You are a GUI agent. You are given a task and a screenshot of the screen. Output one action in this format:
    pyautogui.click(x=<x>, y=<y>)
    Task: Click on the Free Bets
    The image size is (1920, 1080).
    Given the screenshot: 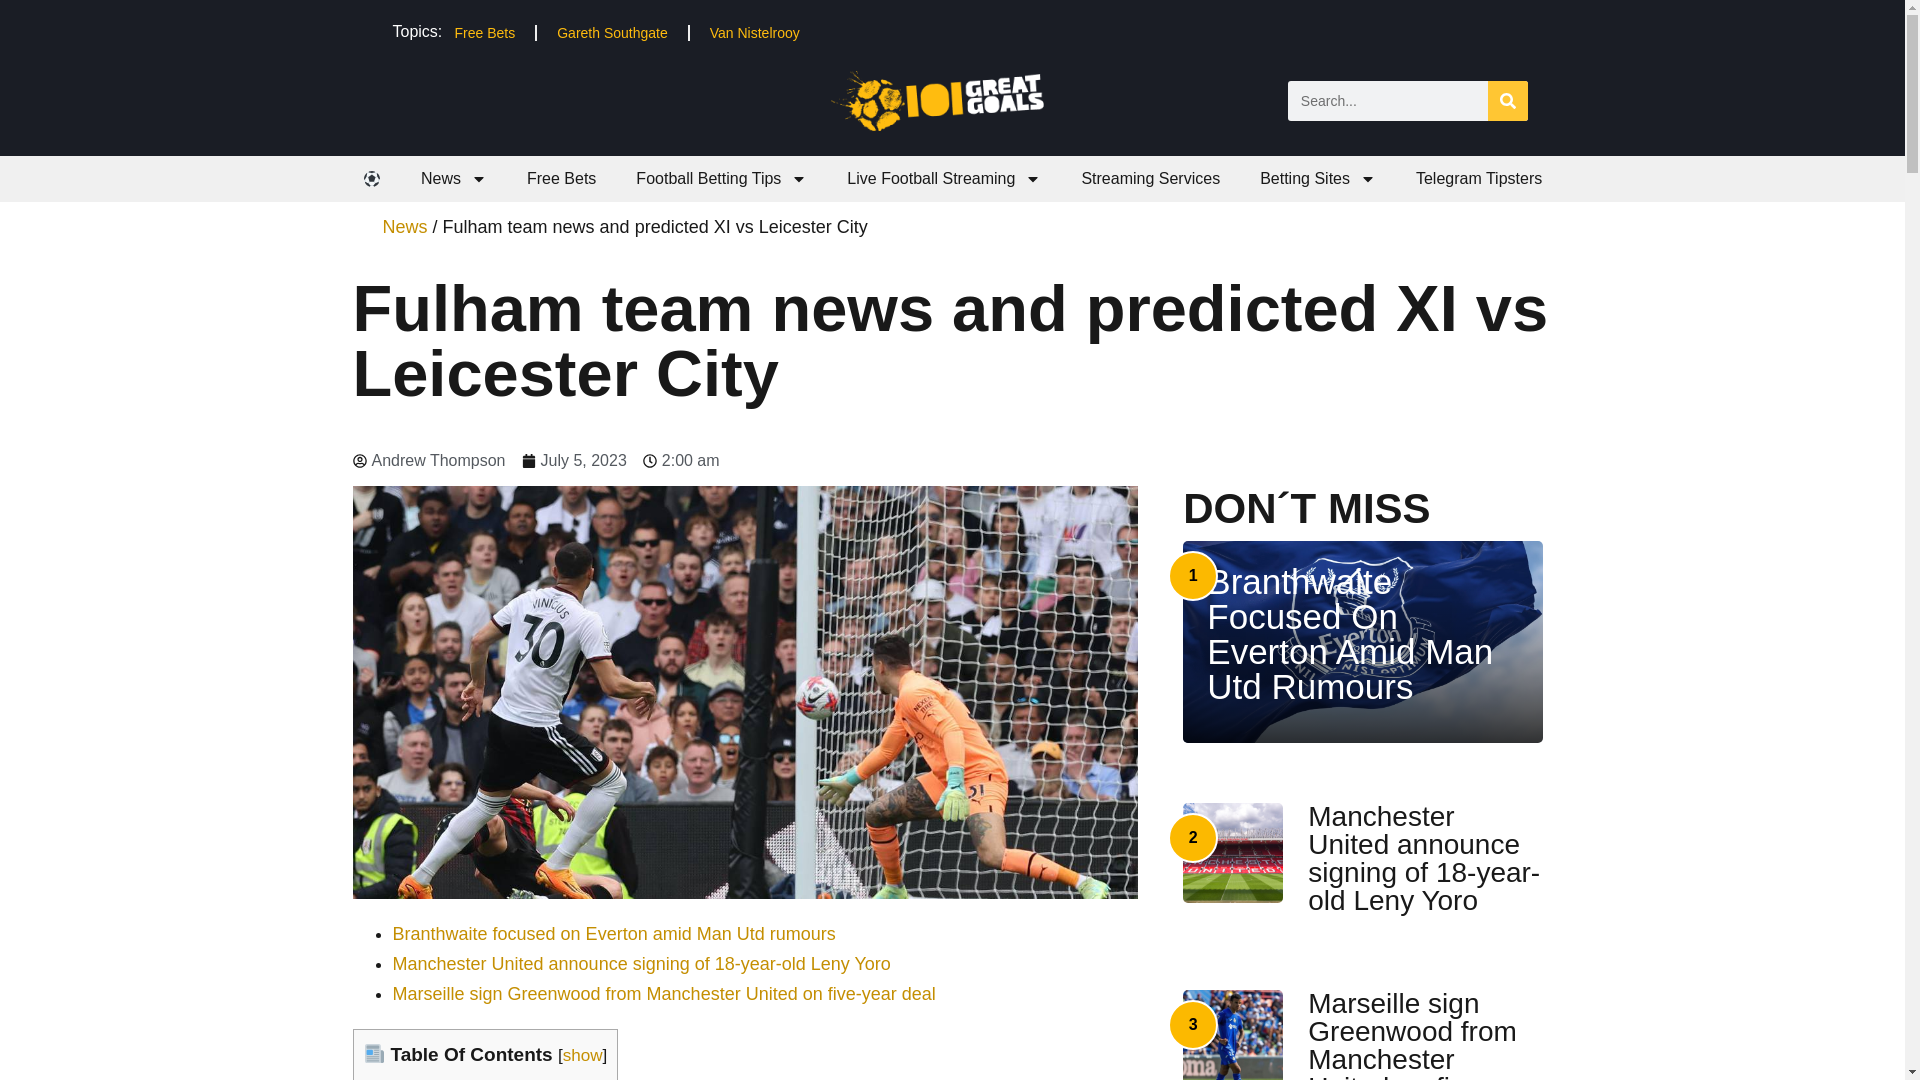 What is the action you would take?
    pyautogui.click(x=484, y=32)
    